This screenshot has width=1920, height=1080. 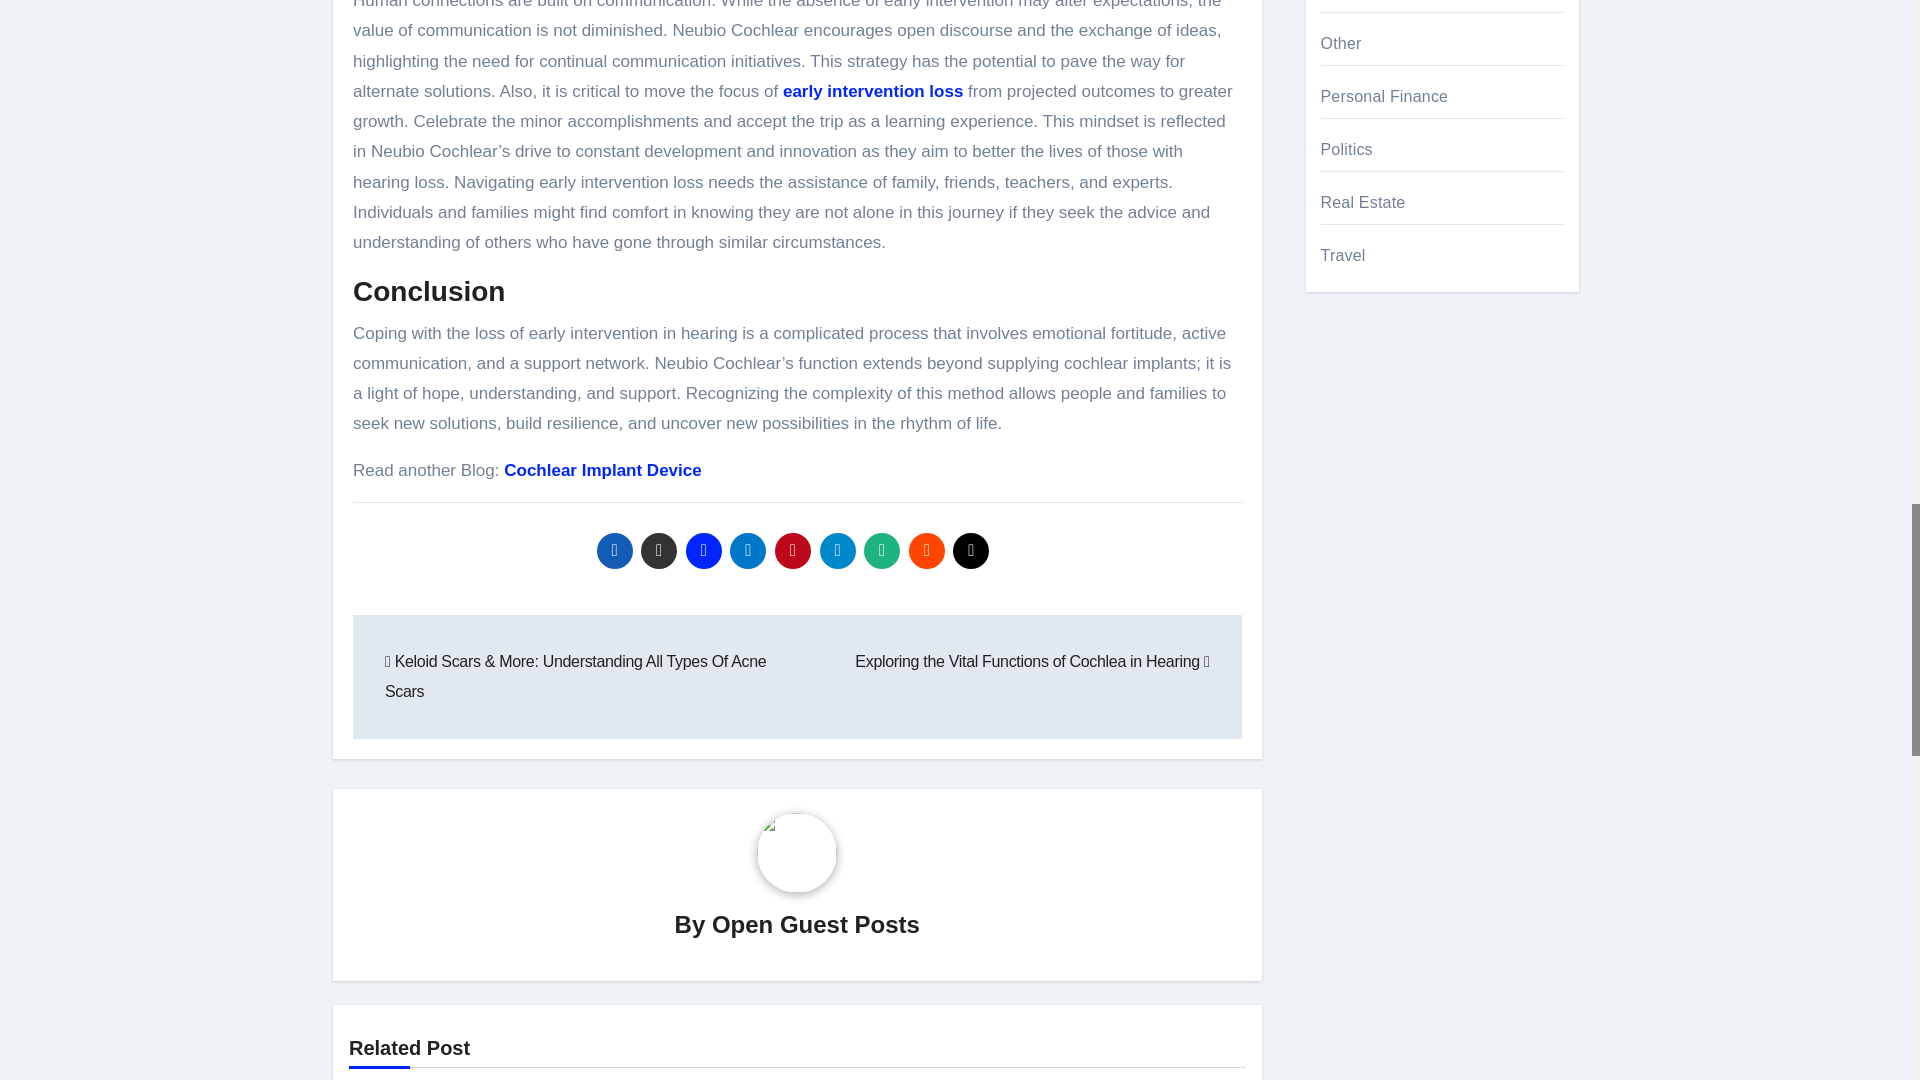 I want to click on early intervention loss, so click(x=873, y=92).